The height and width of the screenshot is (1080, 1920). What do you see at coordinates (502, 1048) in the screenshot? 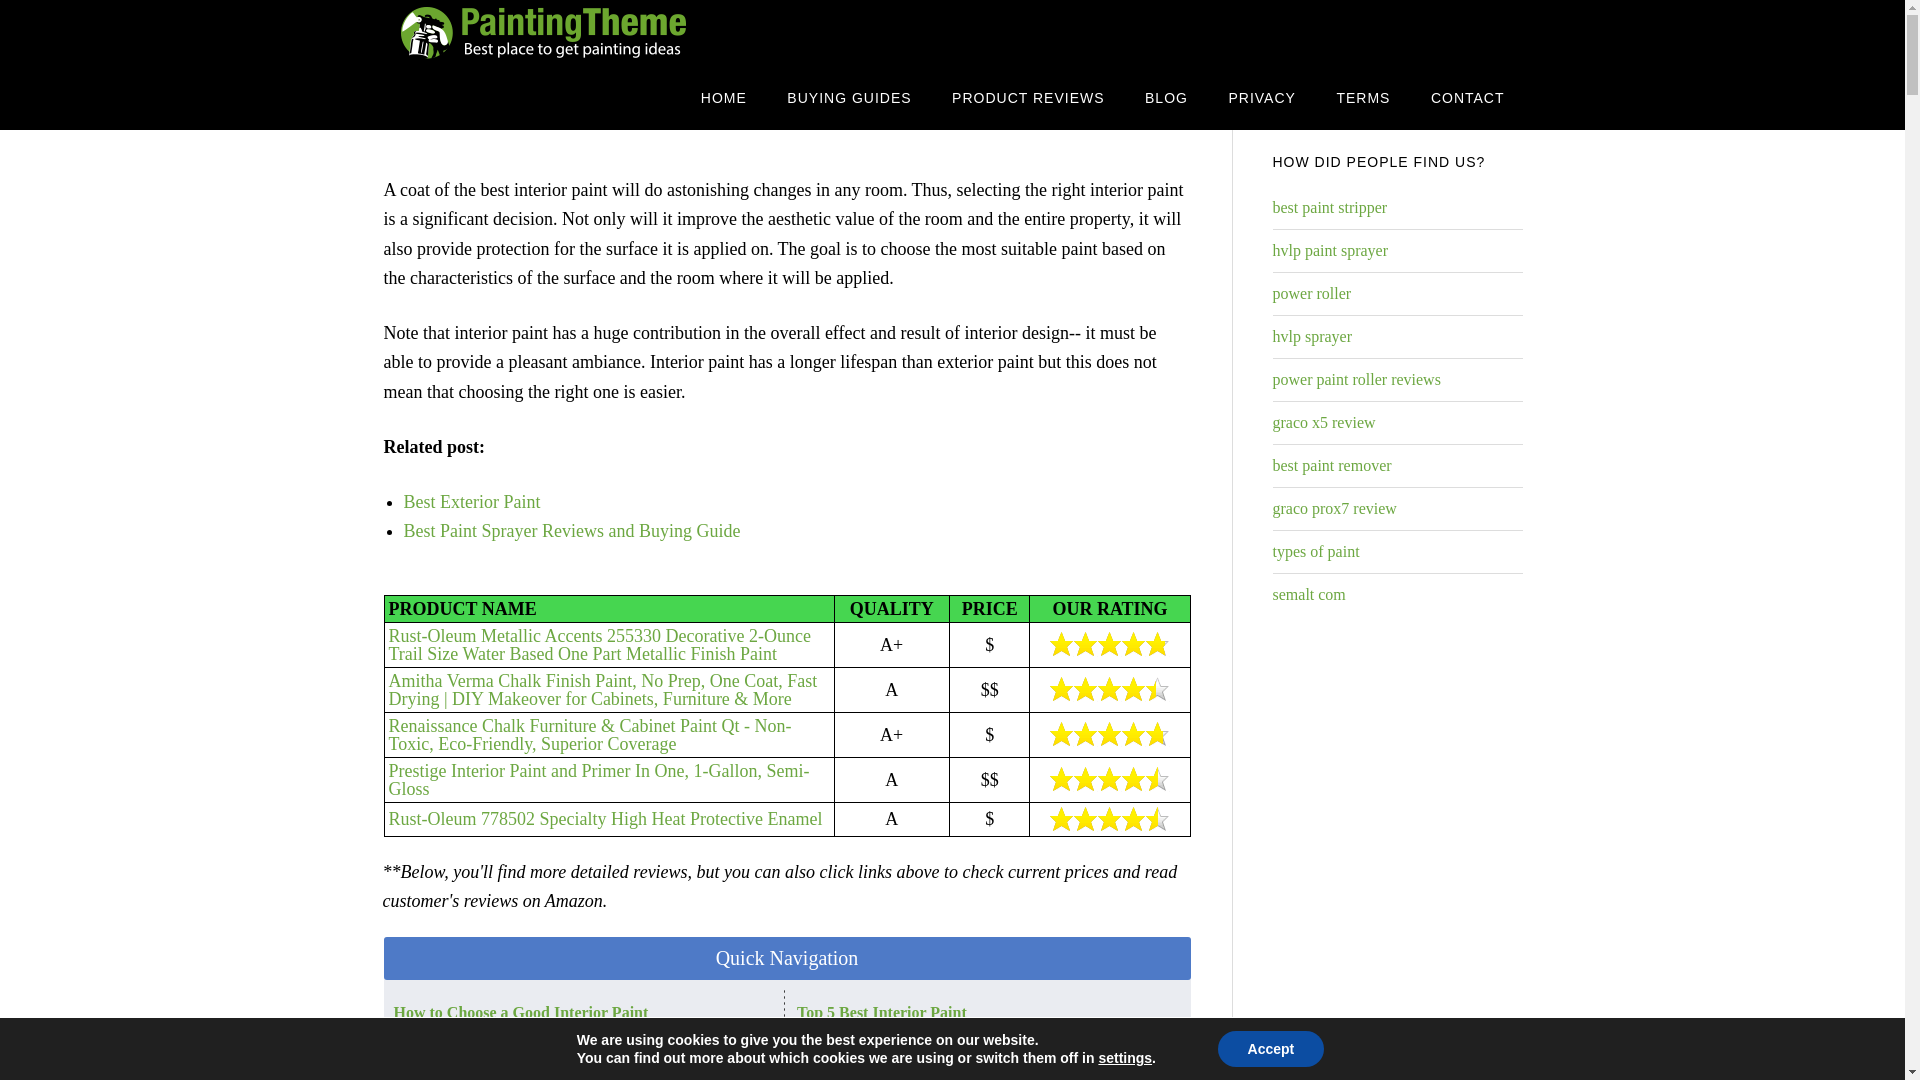
I see `What is the Right Paint Finish?` at bounding box center [502, 1048].